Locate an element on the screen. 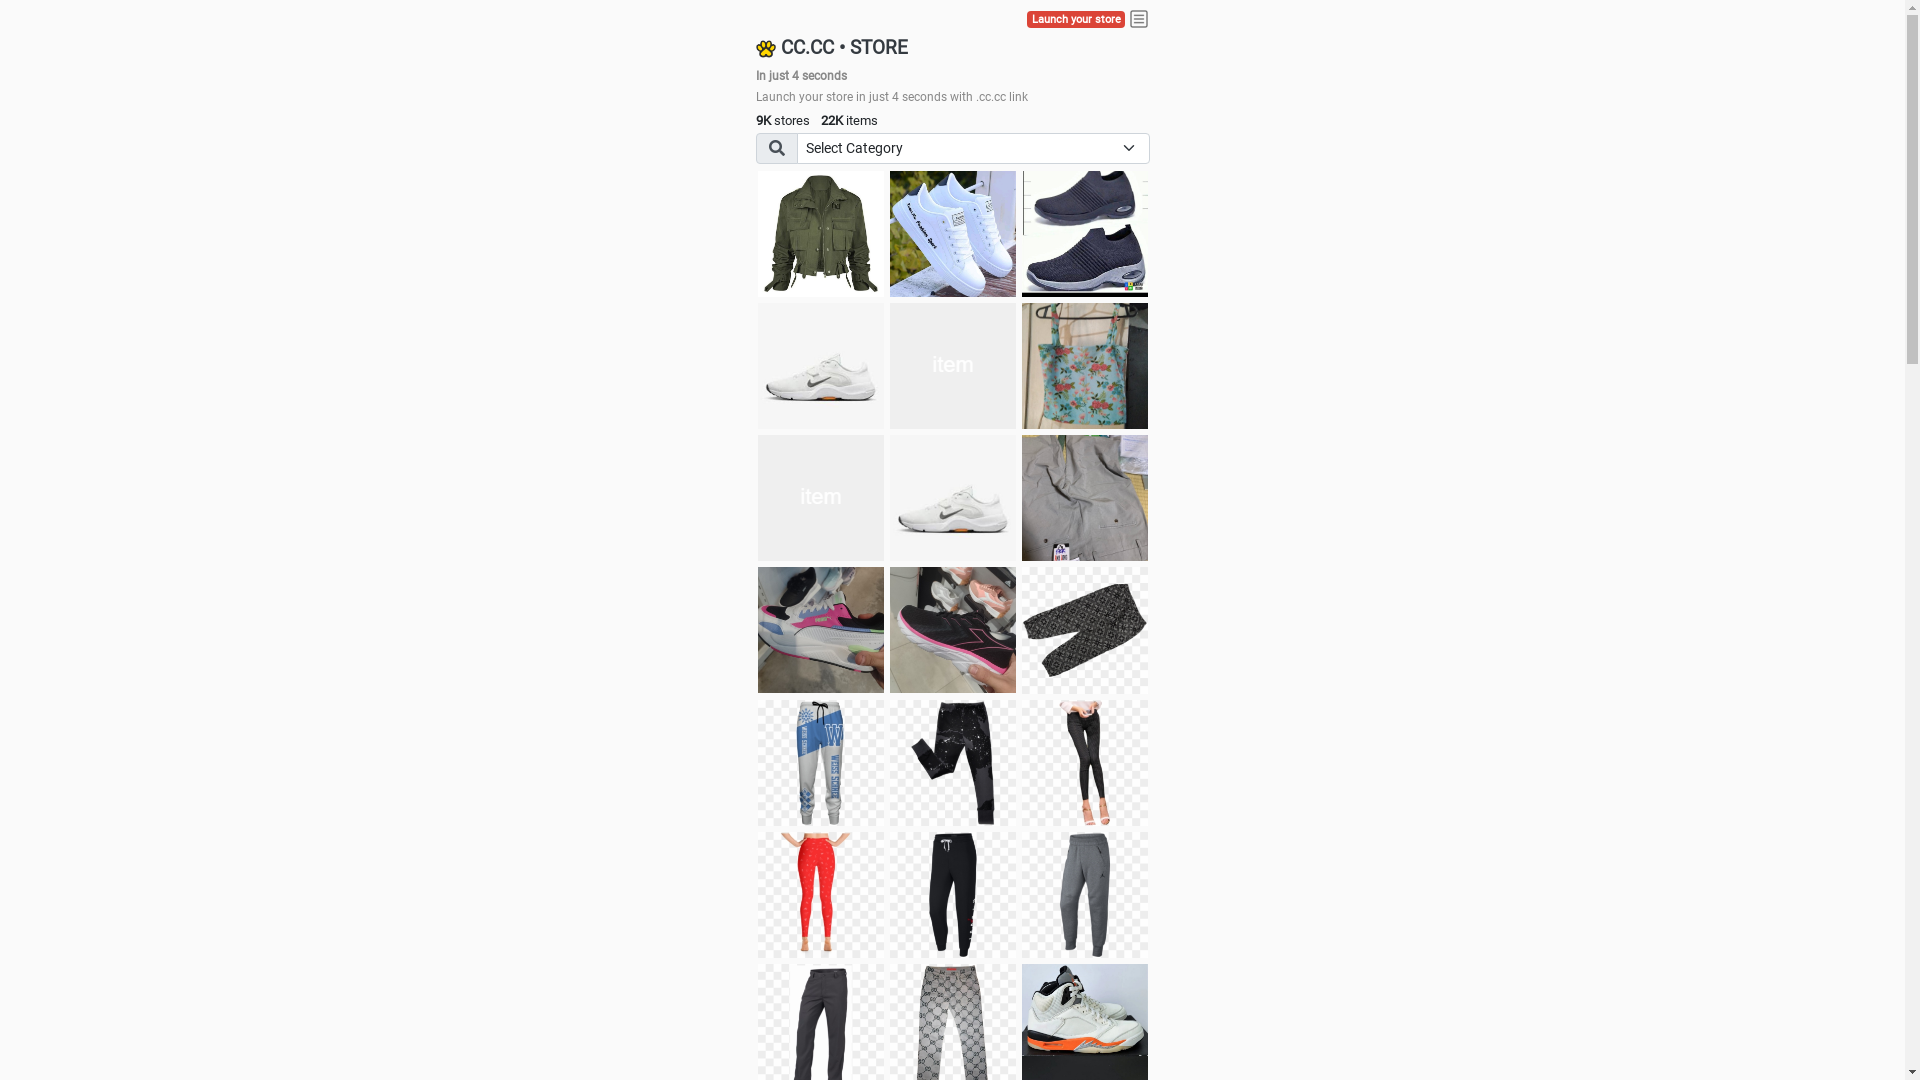  Things we need is located at coordinates (953, 366).